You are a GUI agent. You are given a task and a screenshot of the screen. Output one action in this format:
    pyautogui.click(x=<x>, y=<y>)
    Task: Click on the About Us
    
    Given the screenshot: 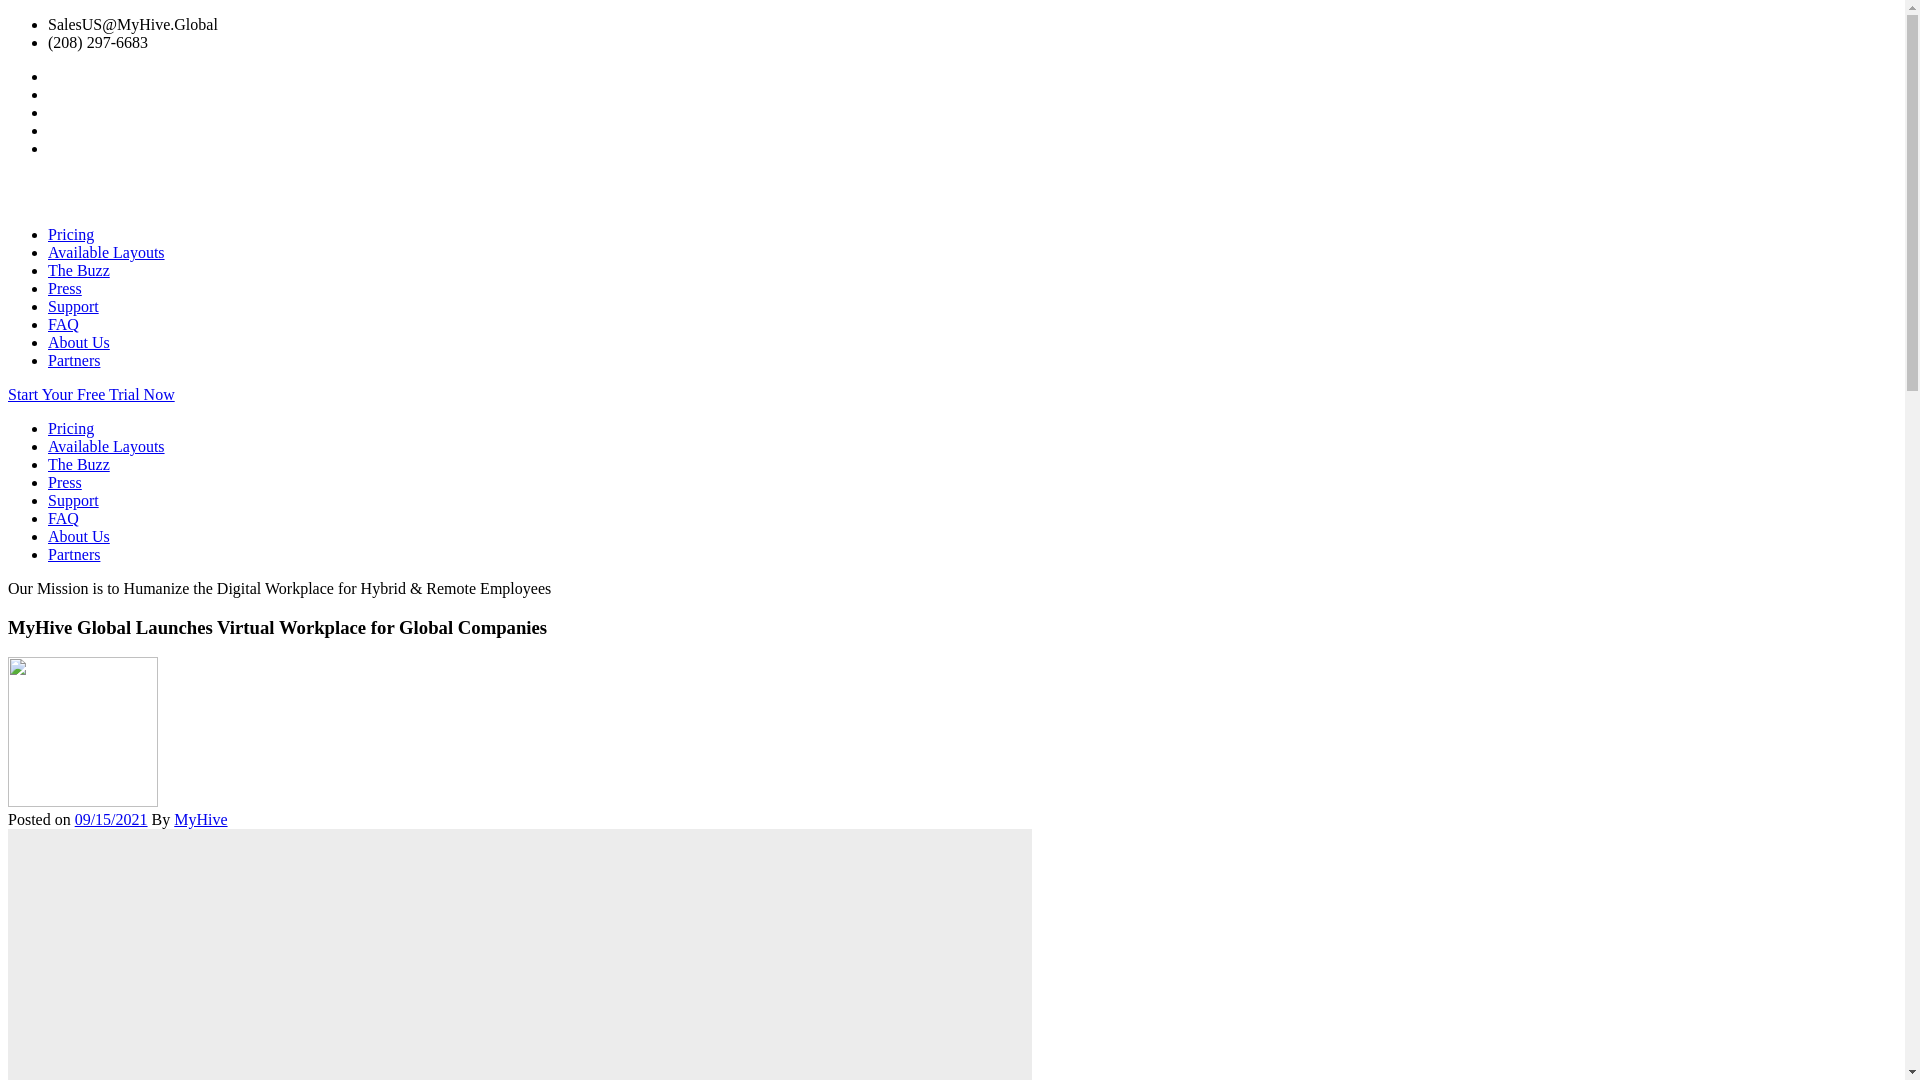 What is the action you would take?
    pyautogui.click(x=78, y=536)
    